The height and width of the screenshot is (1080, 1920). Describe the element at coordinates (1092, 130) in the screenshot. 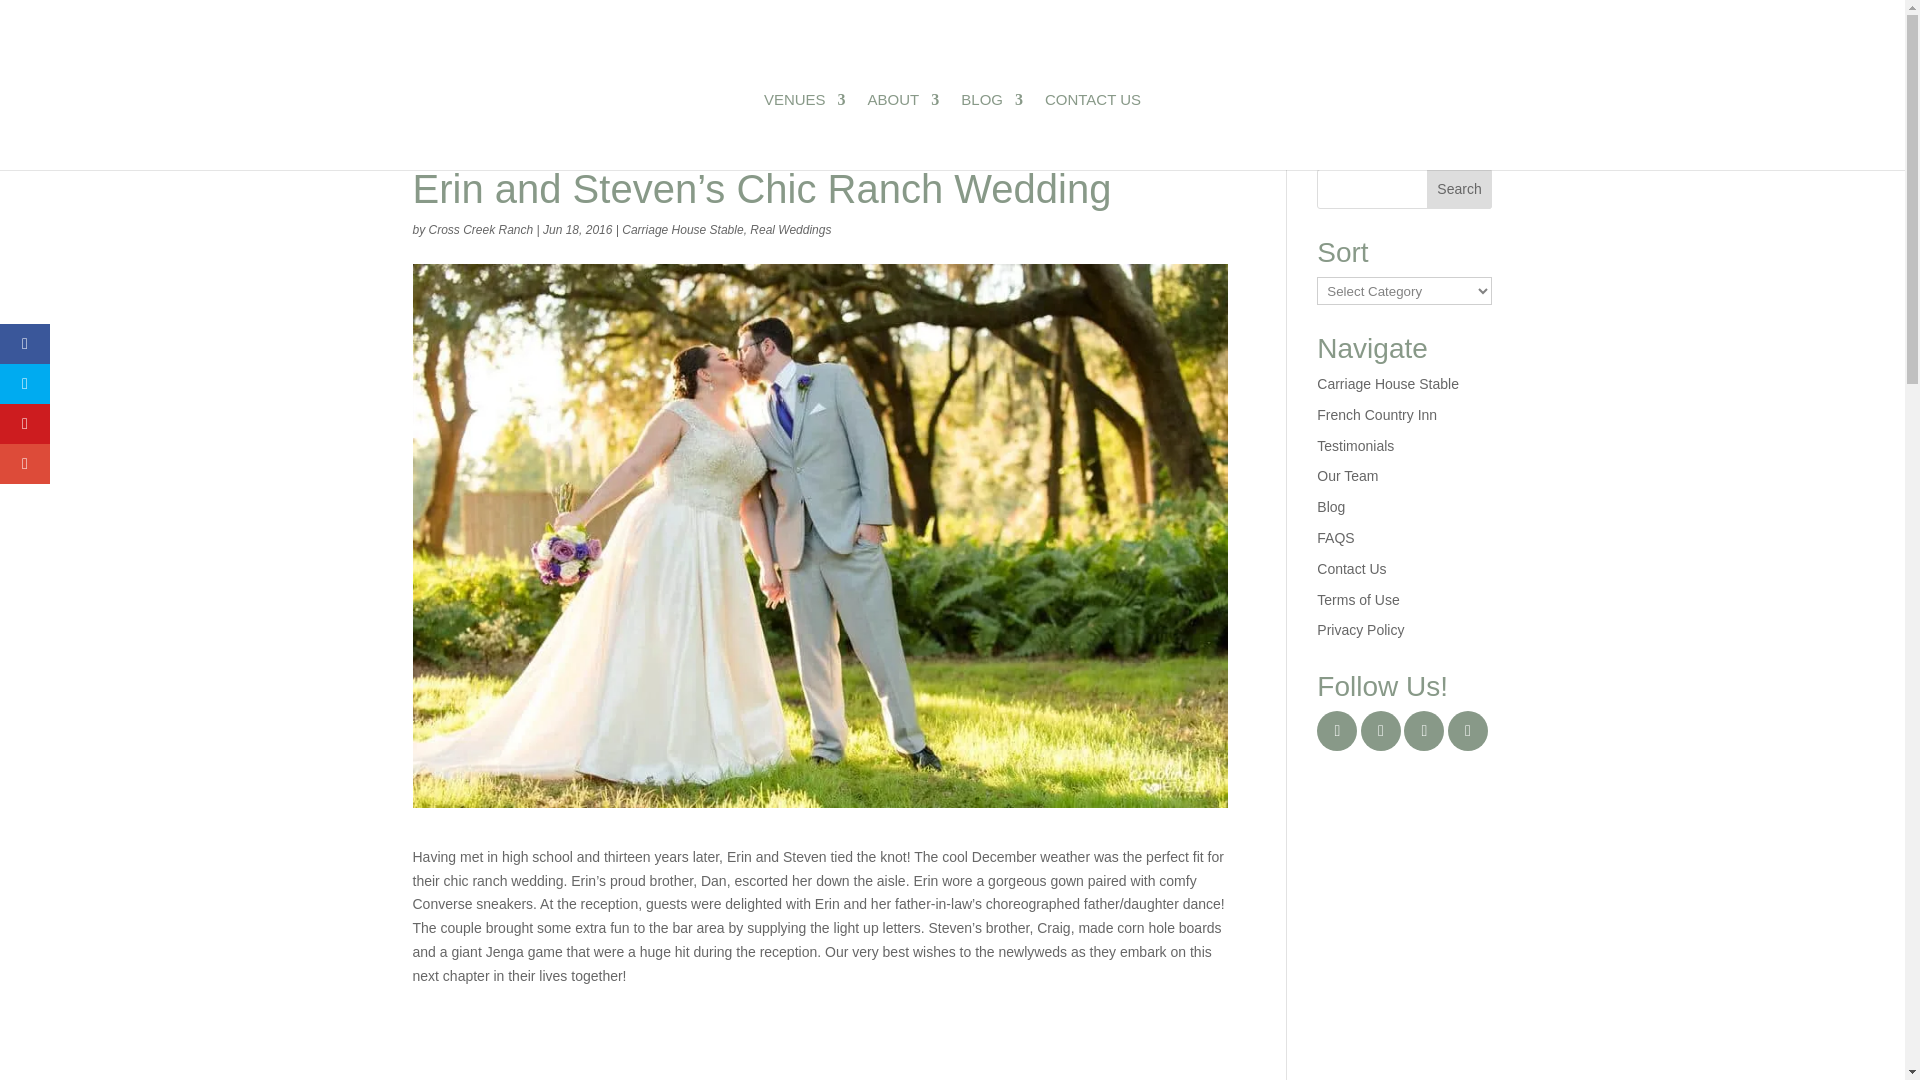

I see `CONTACT US` at that location.